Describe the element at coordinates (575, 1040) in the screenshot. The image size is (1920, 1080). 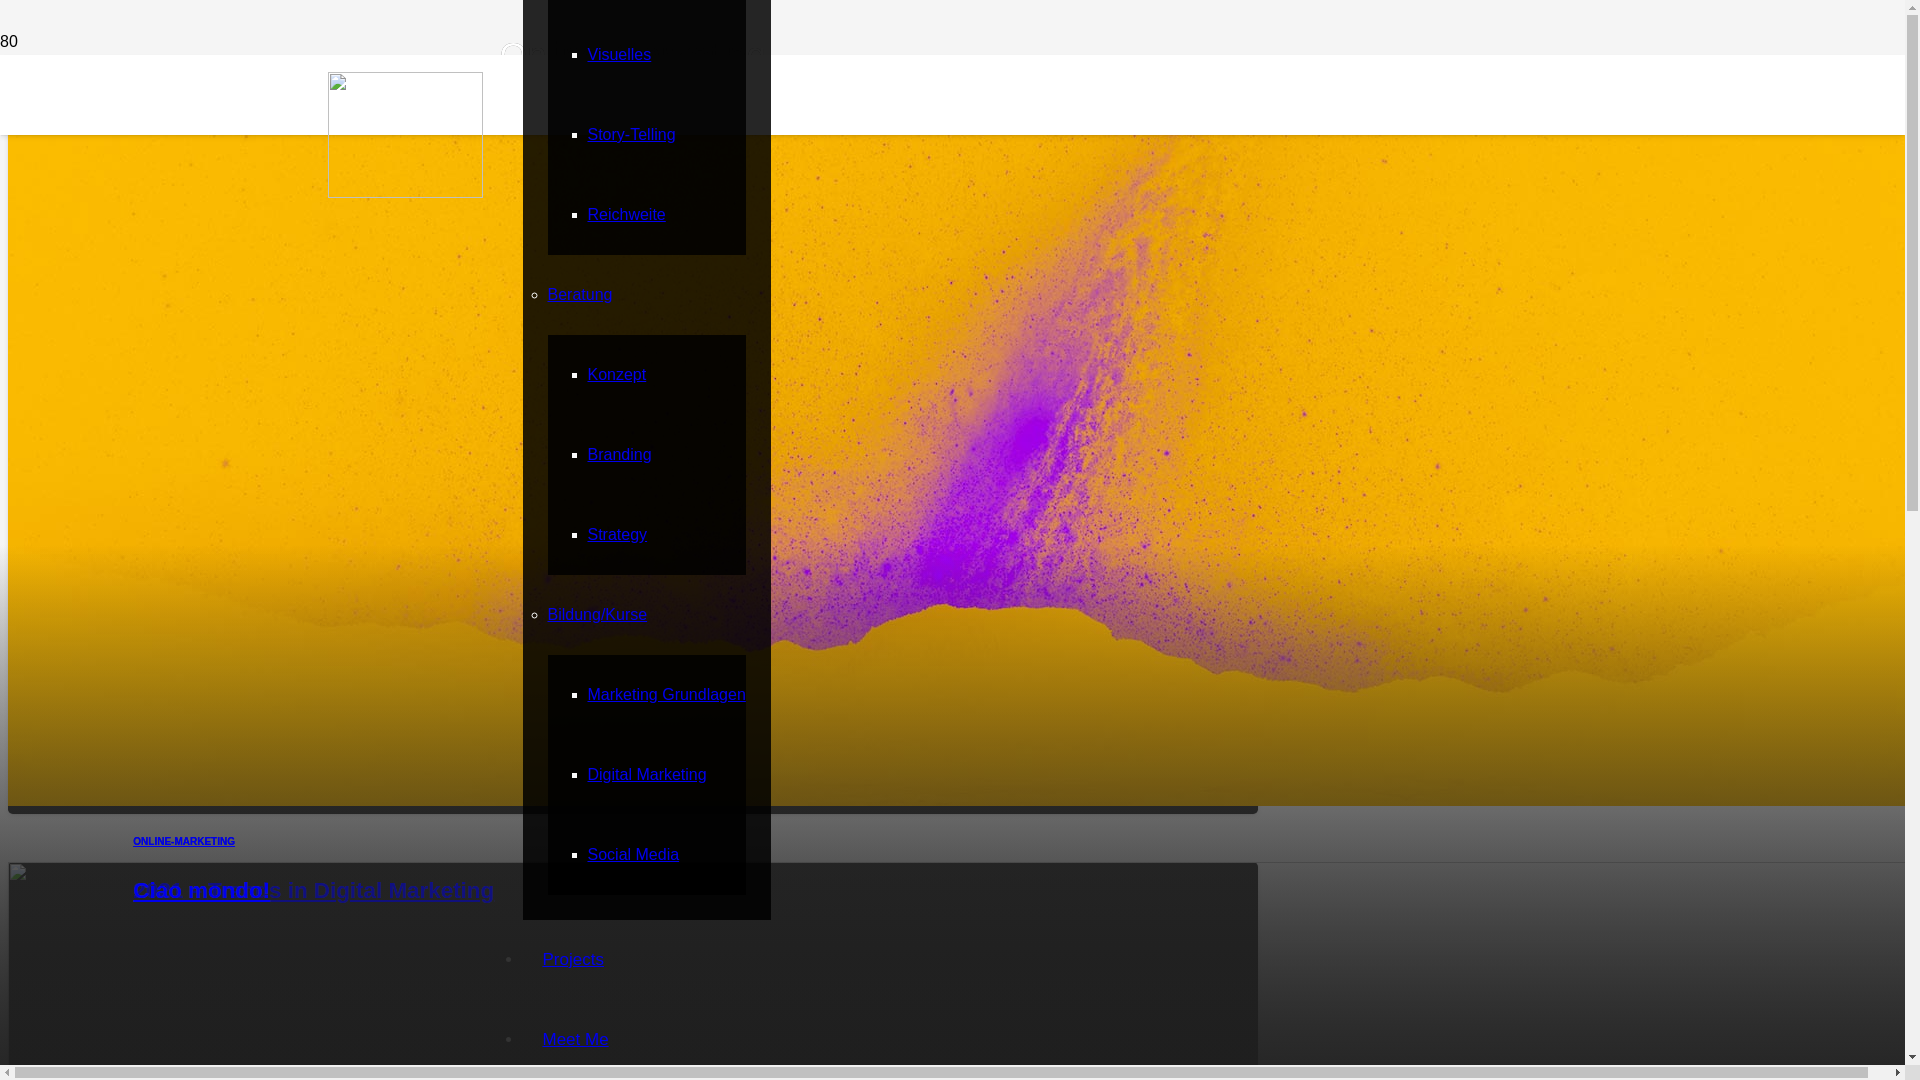
I see `Meet Me` at that location.